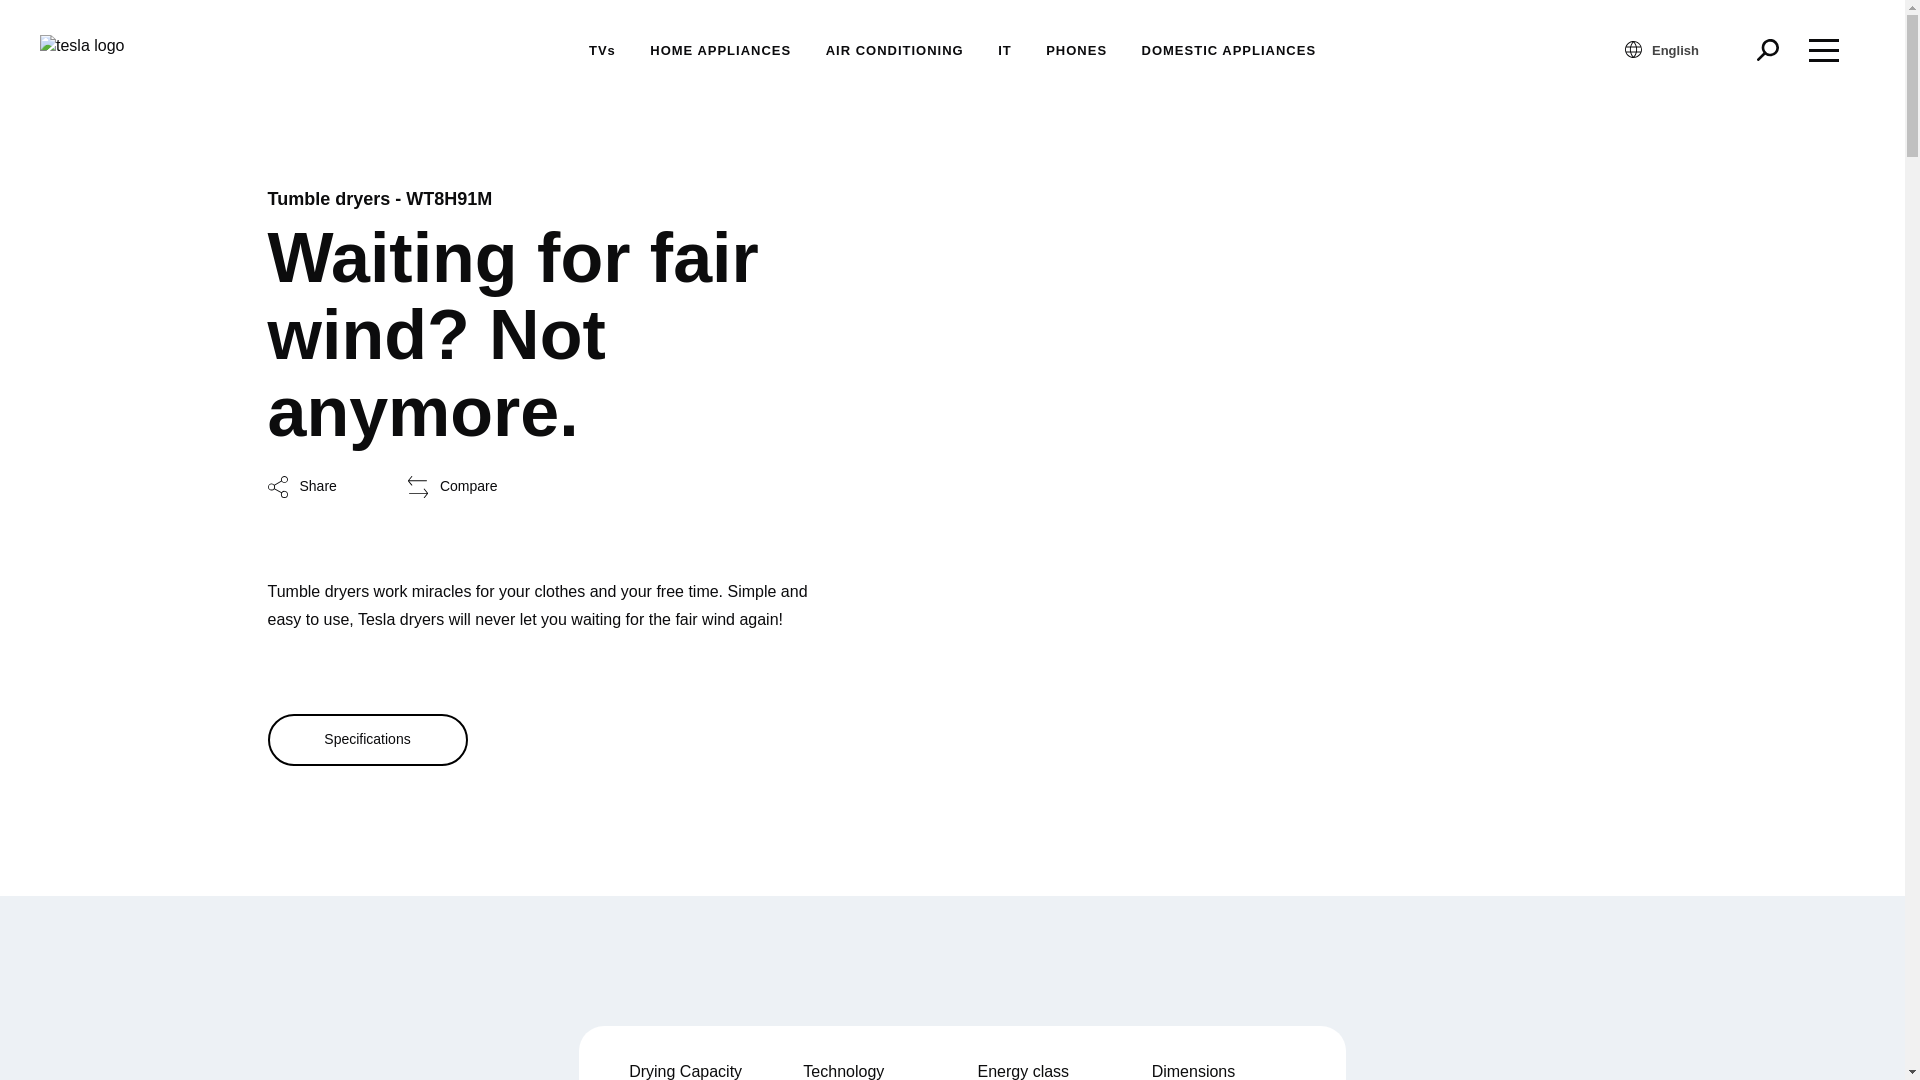 The height and width of the screenshot is (1080, 1920). What do you see at coordinates (1684, 49) in the screenshot?
I see `English` at bounding box center [1684, 49].